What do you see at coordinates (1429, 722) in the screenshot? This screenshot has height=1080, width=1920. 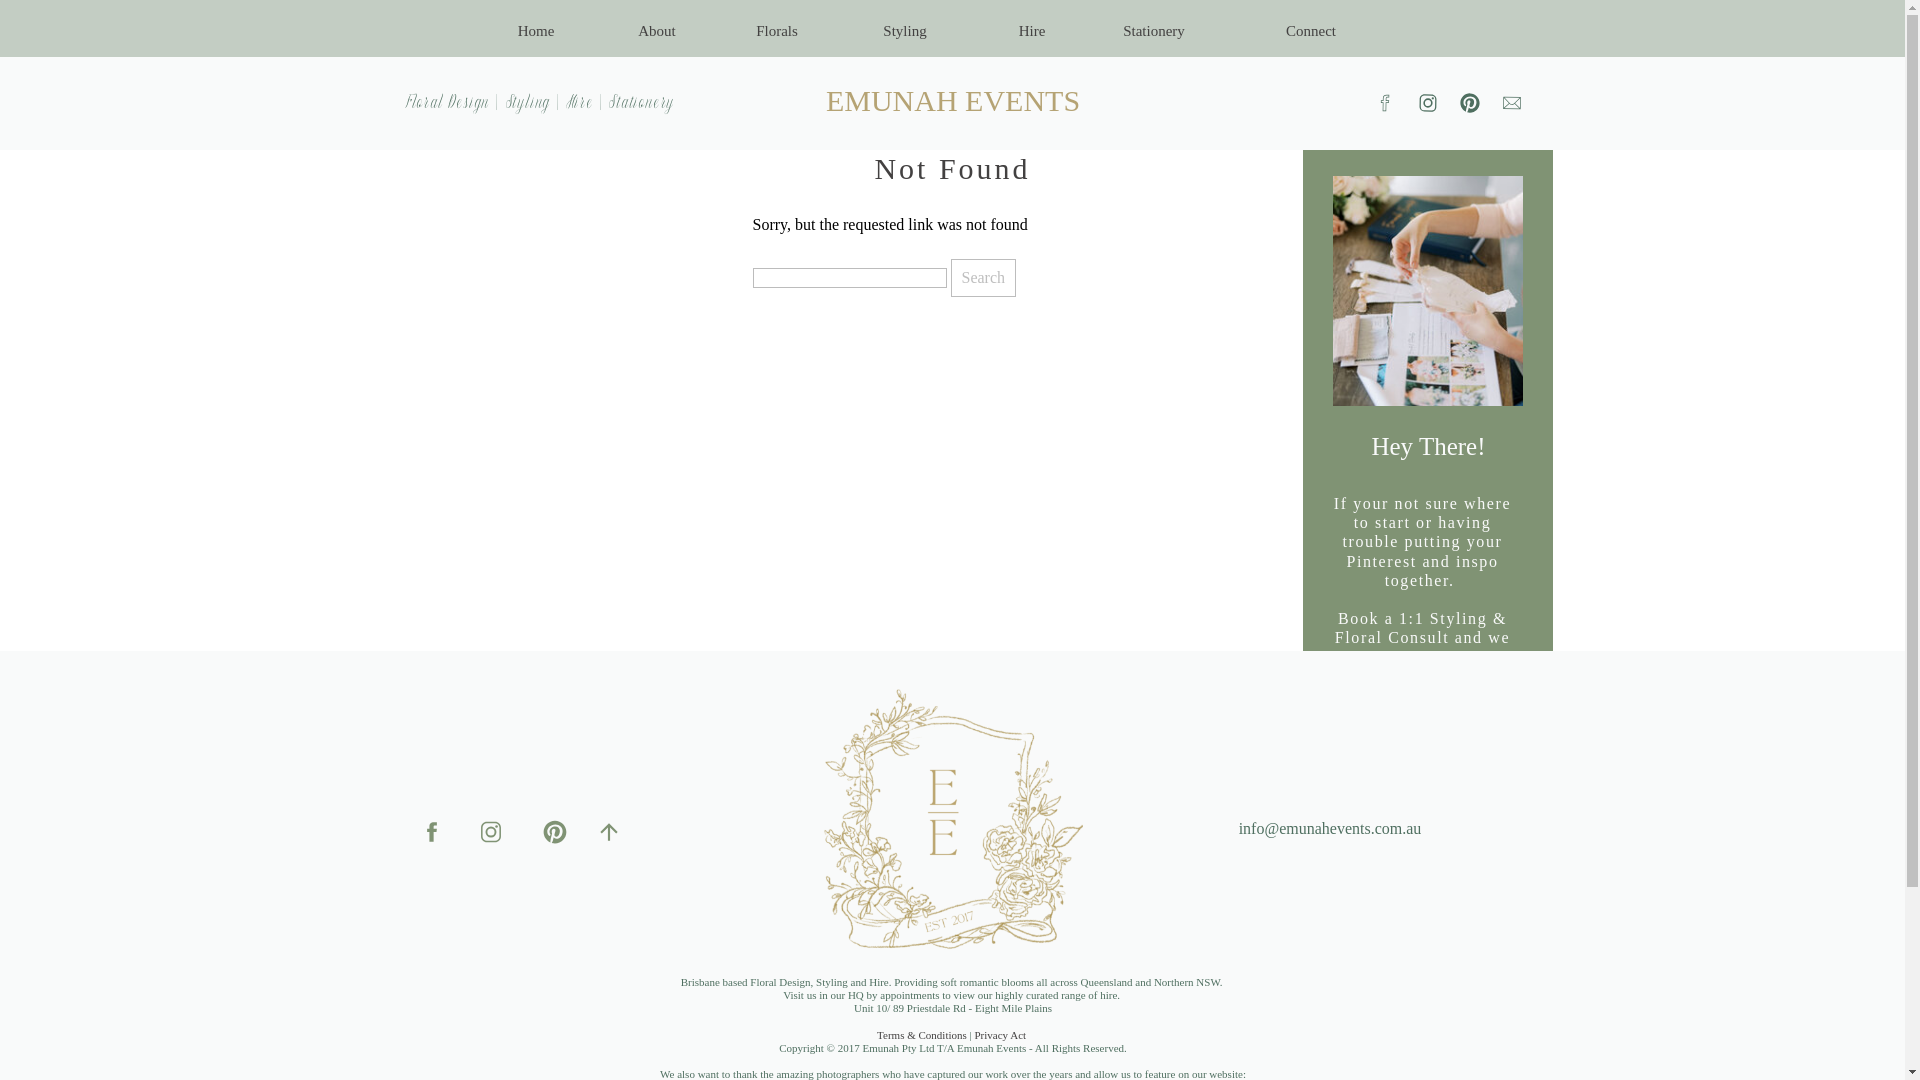 I see `Book Here` at bounding box center [1429, 722].